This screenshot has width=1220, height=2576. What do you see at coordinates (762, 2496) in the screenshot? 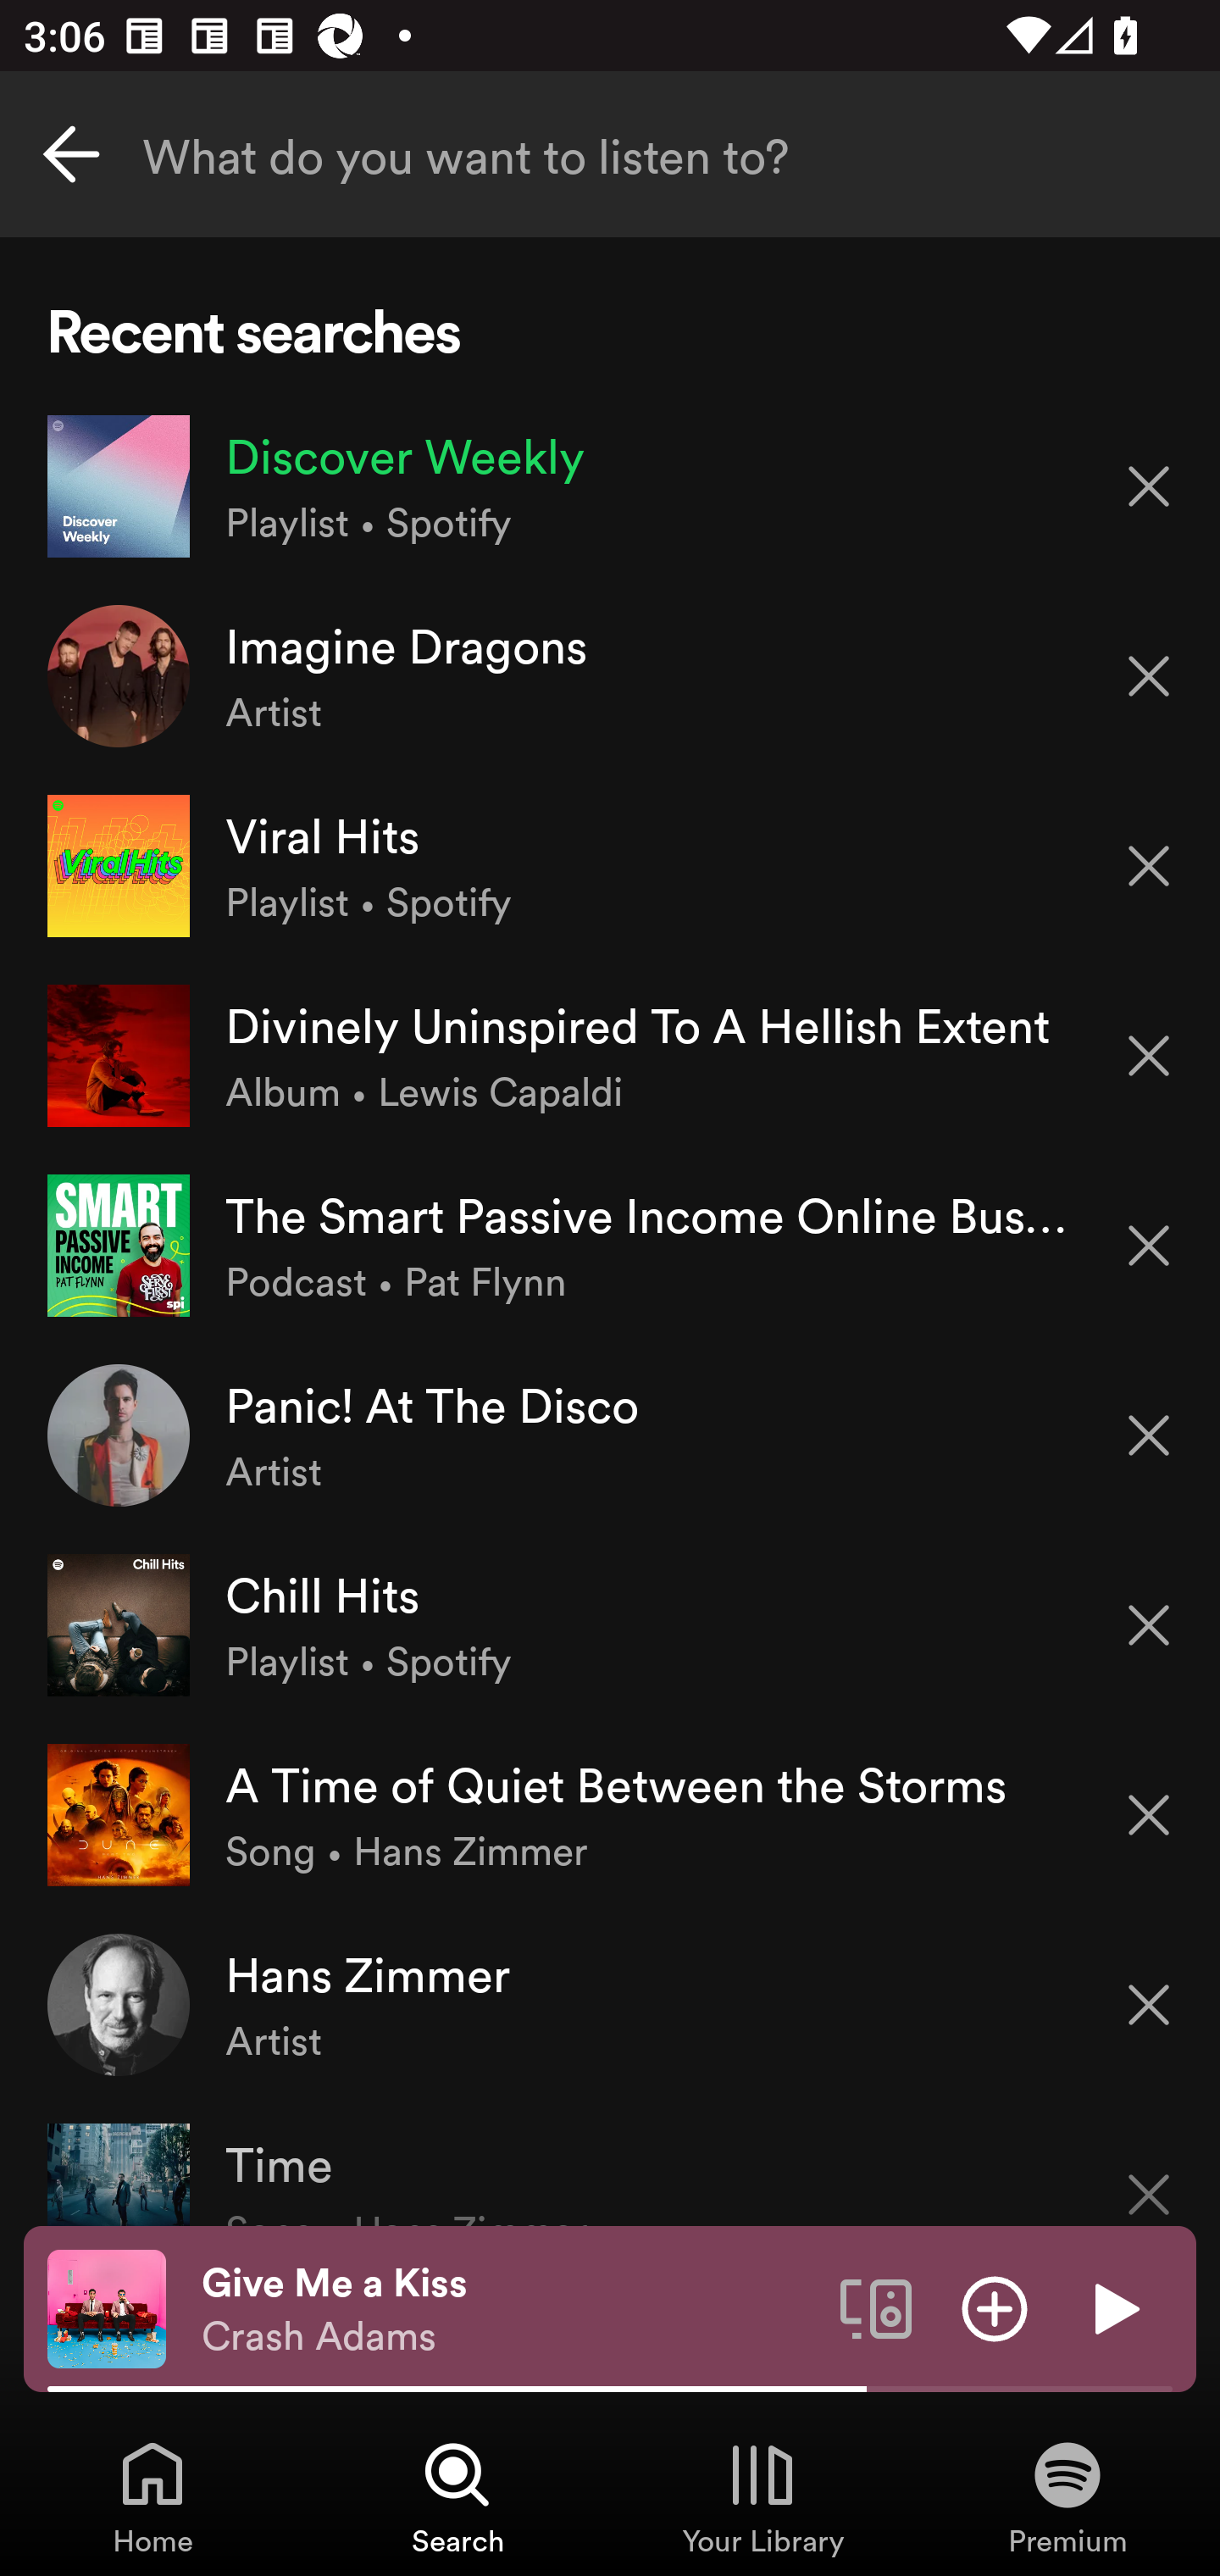
I see `Your Library, Tab 3 of 4 Your Library Your Library` at bounding box center [762, 2496].